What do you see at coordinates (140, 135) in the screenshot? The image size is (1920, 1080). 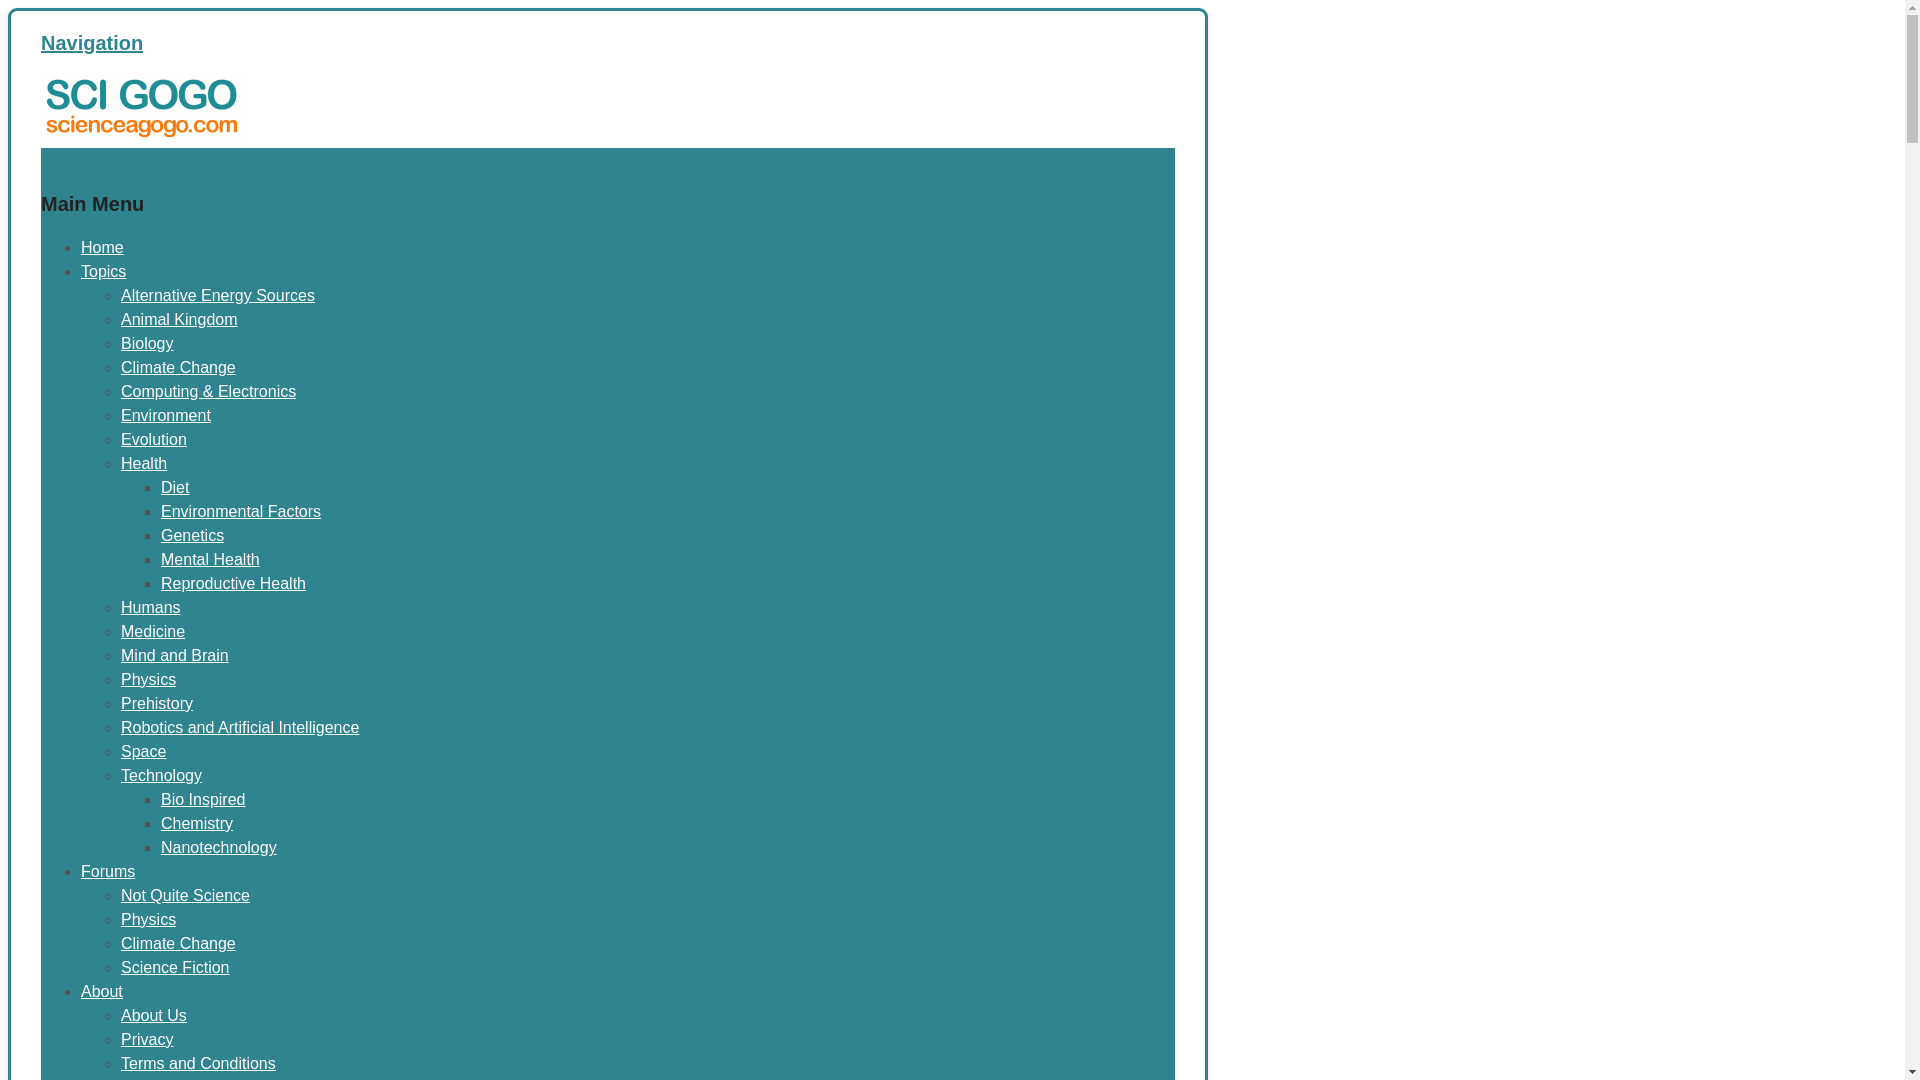 I see `Interesting Science News and Discussion` at bounding box center [140, 135].